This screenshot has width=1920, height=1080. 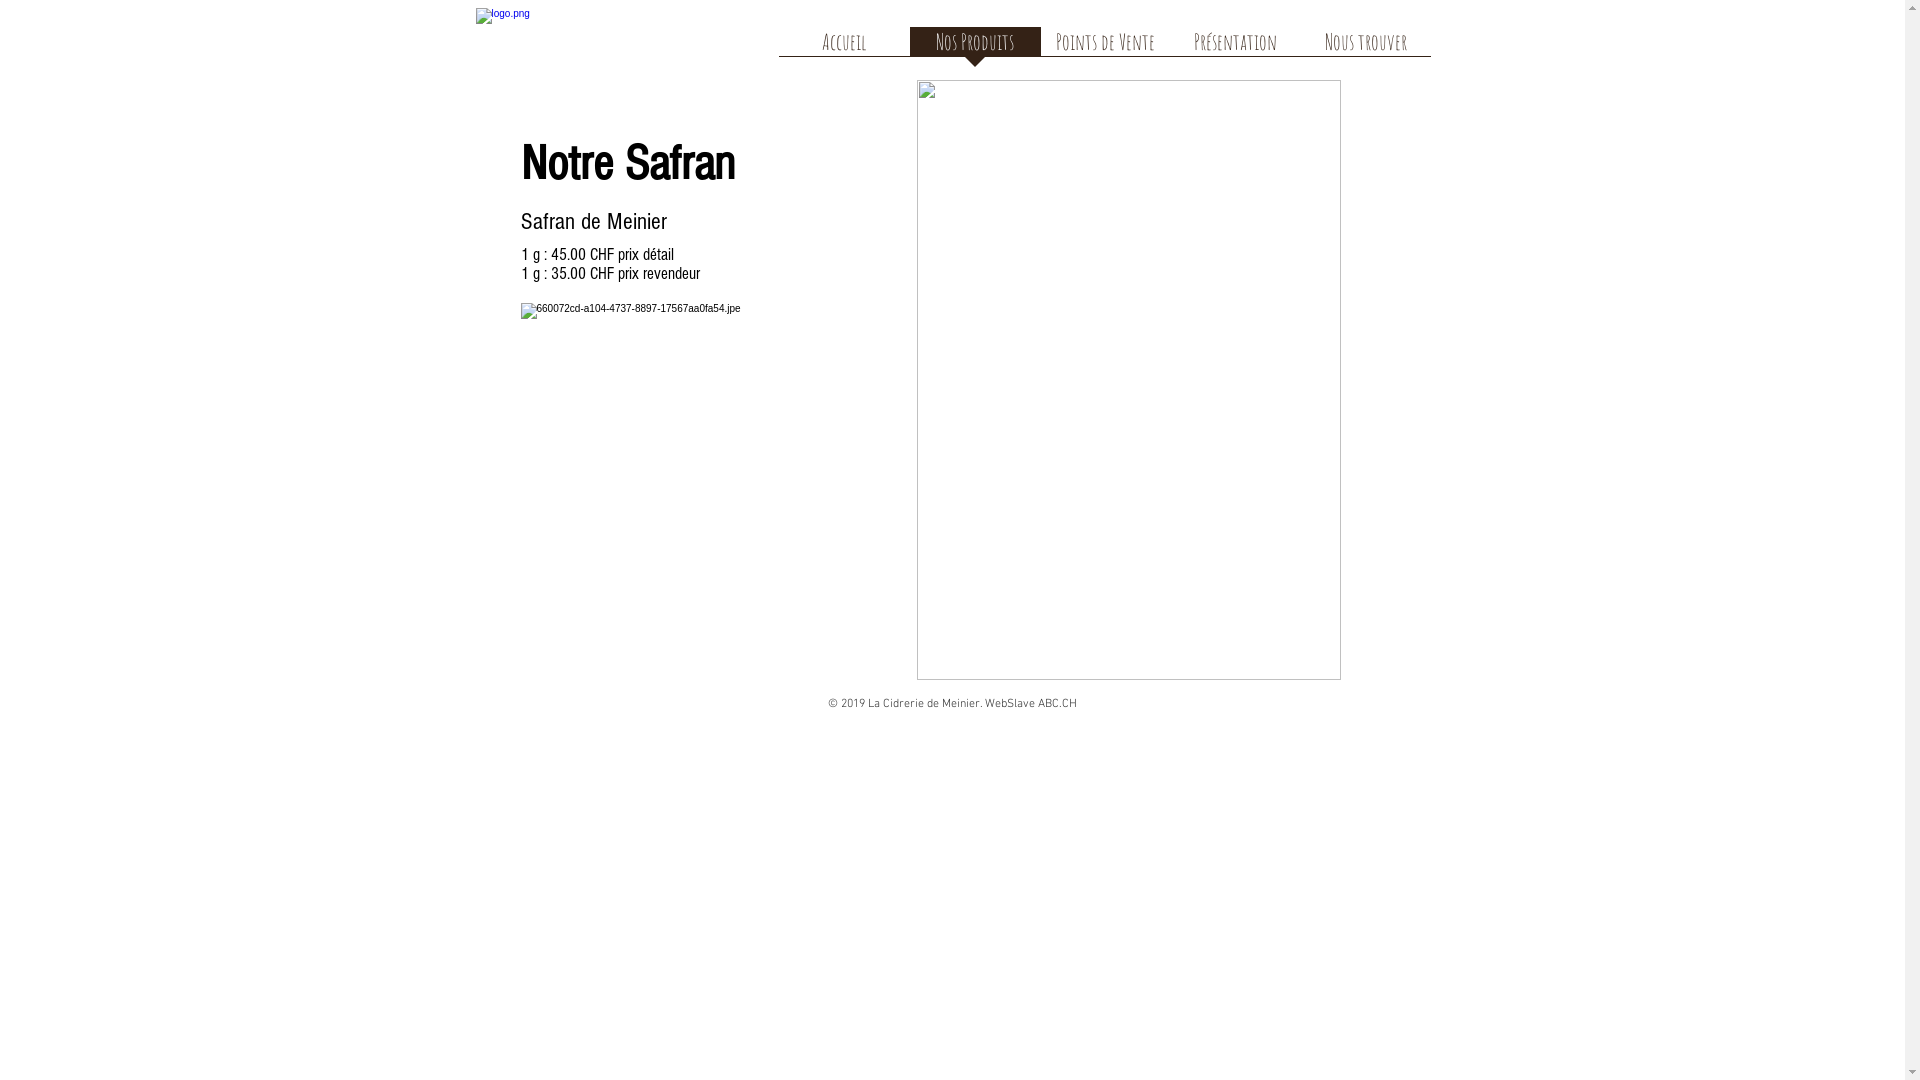 I want to click on Nos Produits, so click(x=976, y=48).